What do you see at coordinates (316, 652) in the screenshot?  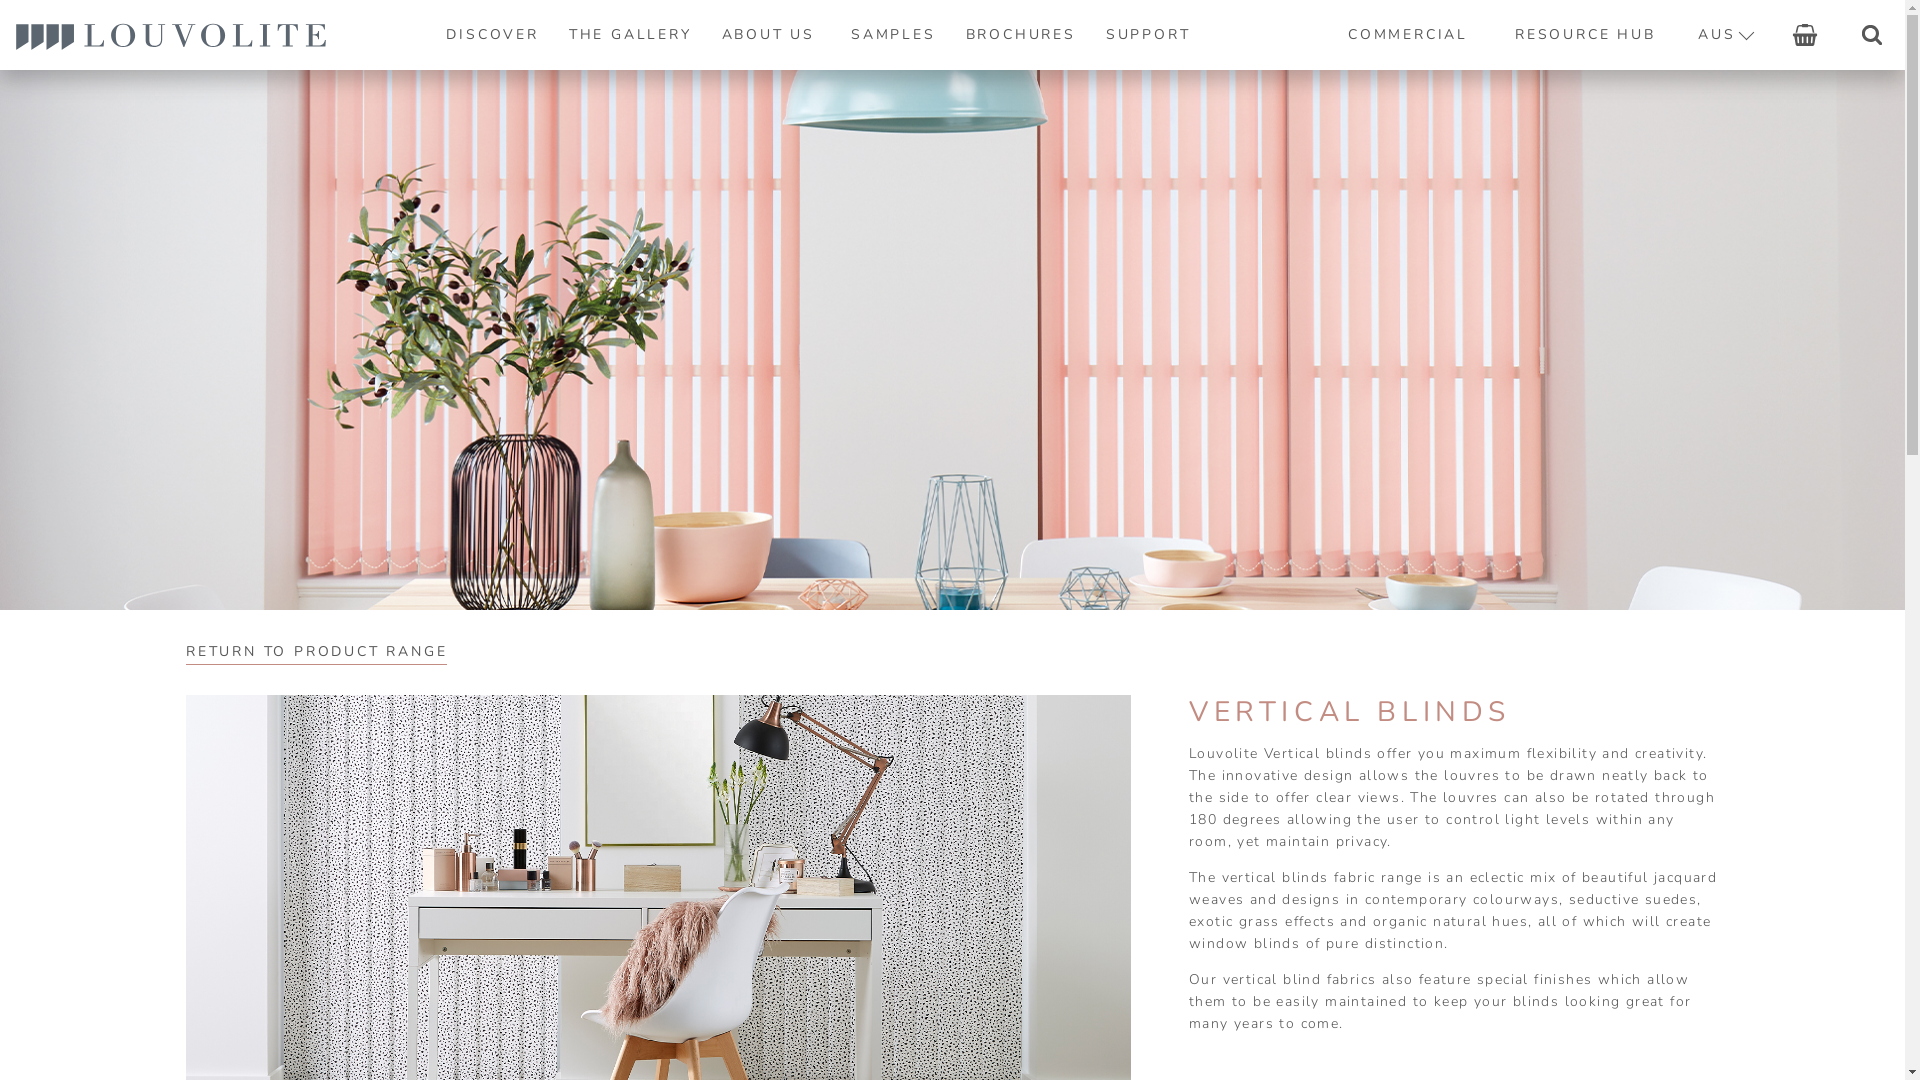 I see `RETURN TO PRODUCT RANGE` at bounding box center [316, 652].